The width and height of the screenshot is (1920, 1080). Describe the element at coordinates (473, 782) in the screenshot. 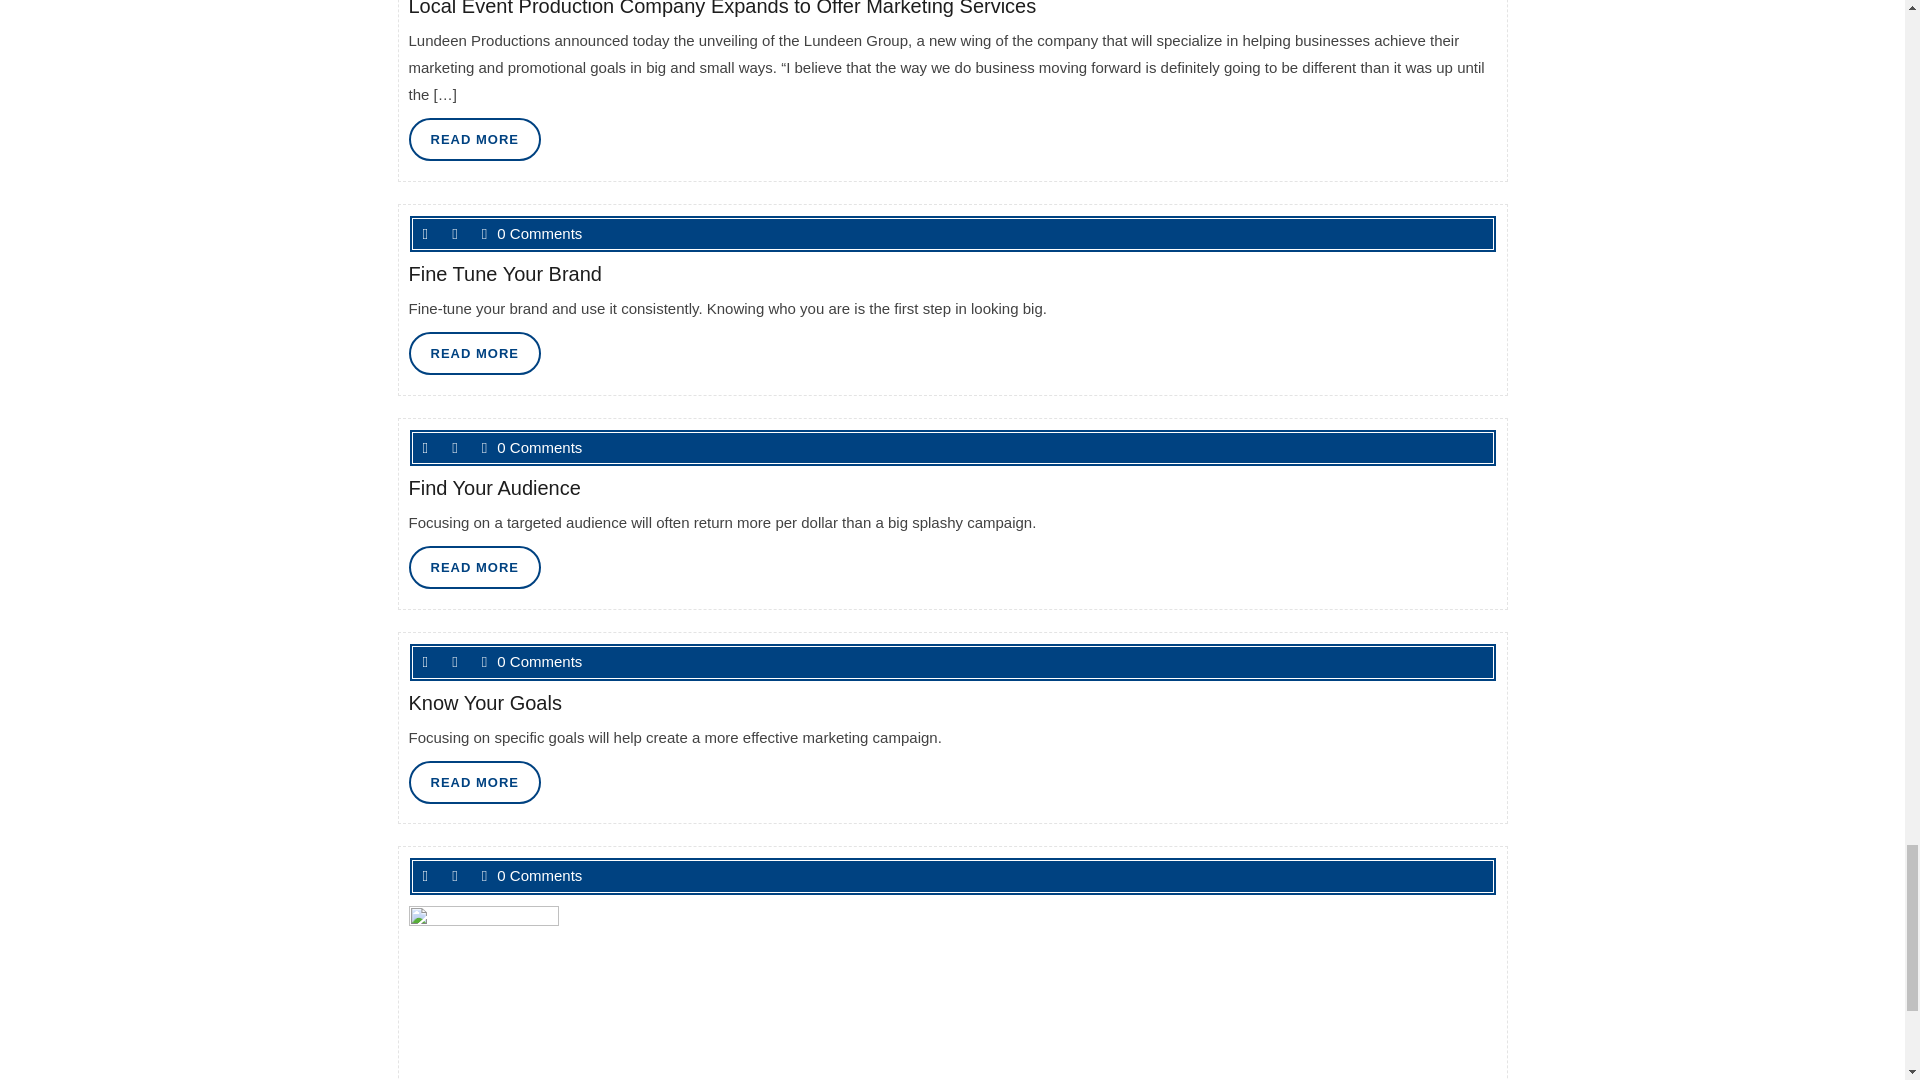

I see `READ MORE` at that location.